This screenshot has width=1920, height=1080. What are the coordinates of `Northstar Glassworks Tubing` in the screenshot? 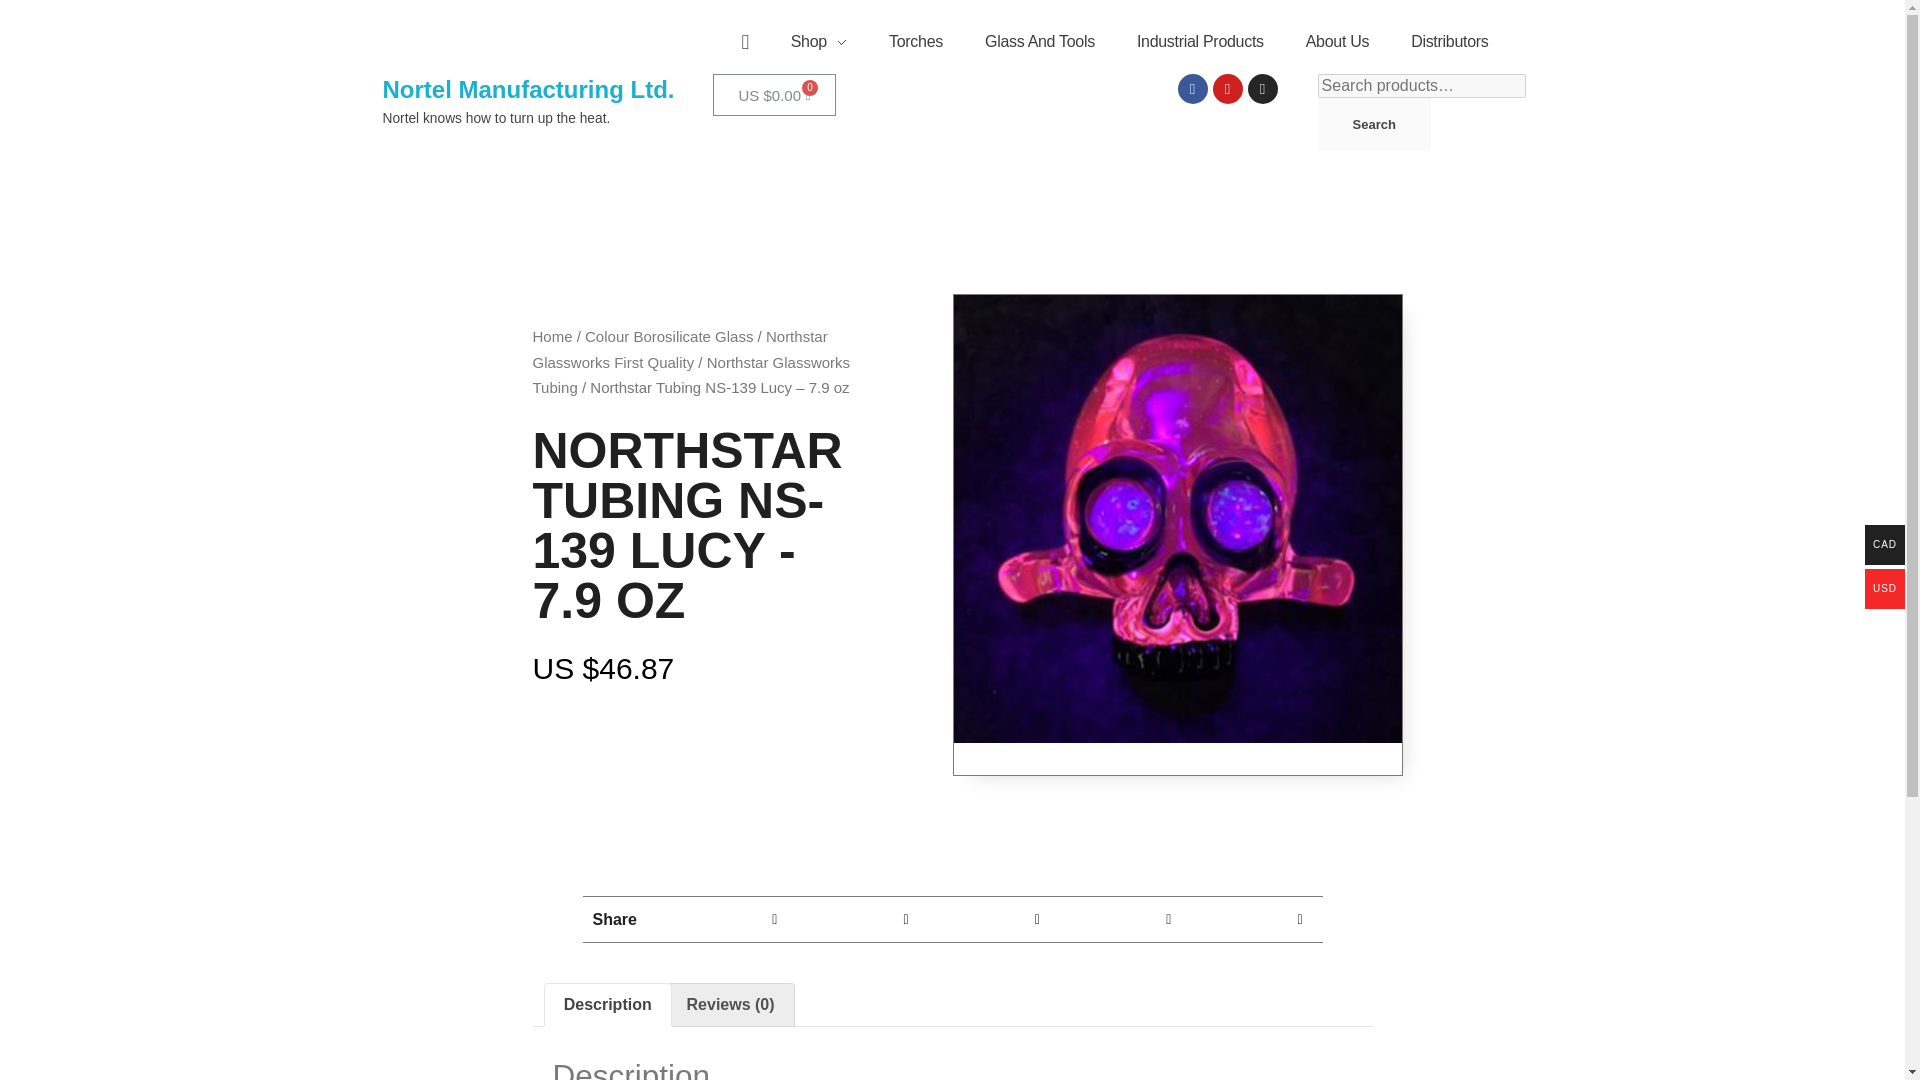 It's located at (690, 376).